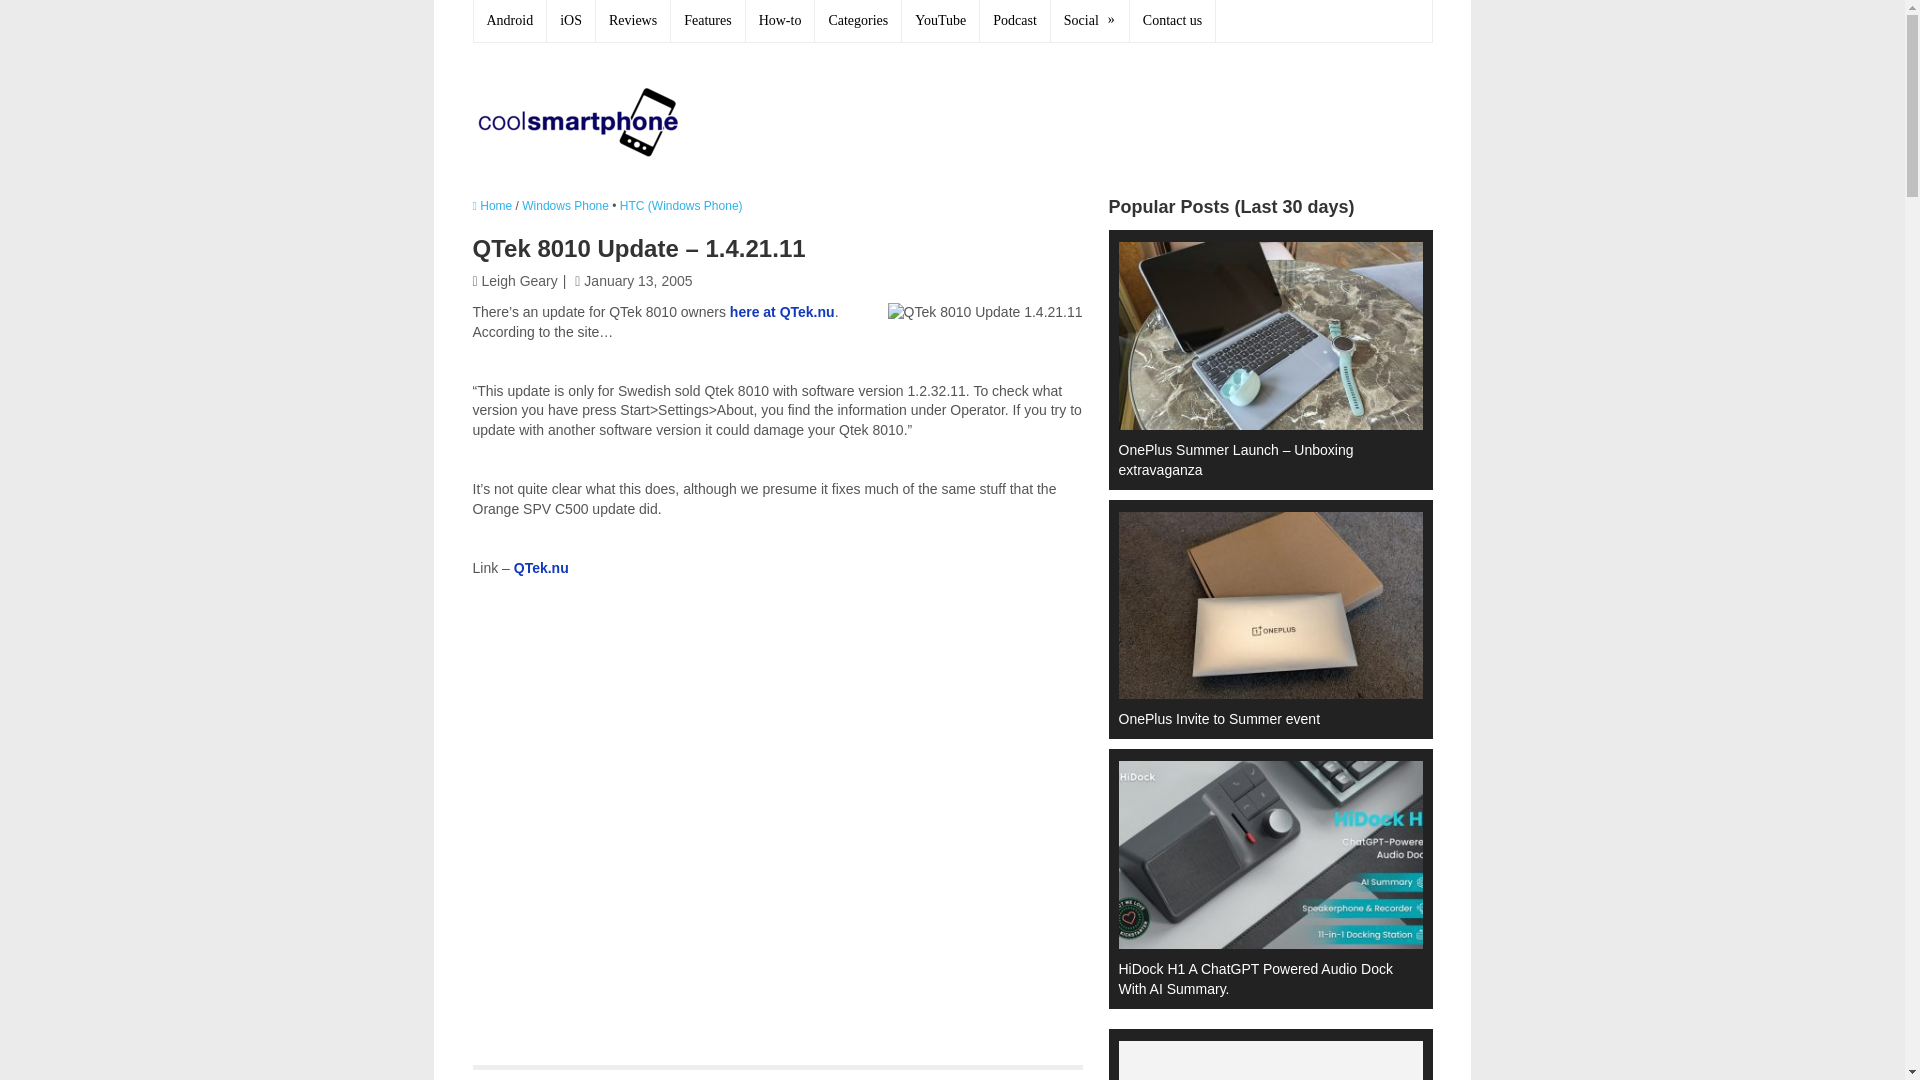 Image resolution: width=1920 pixels, height=1080 pixels. Describe the element at coordinates (565, 205) in the screenshot. I see `Windows Phone` at that location.